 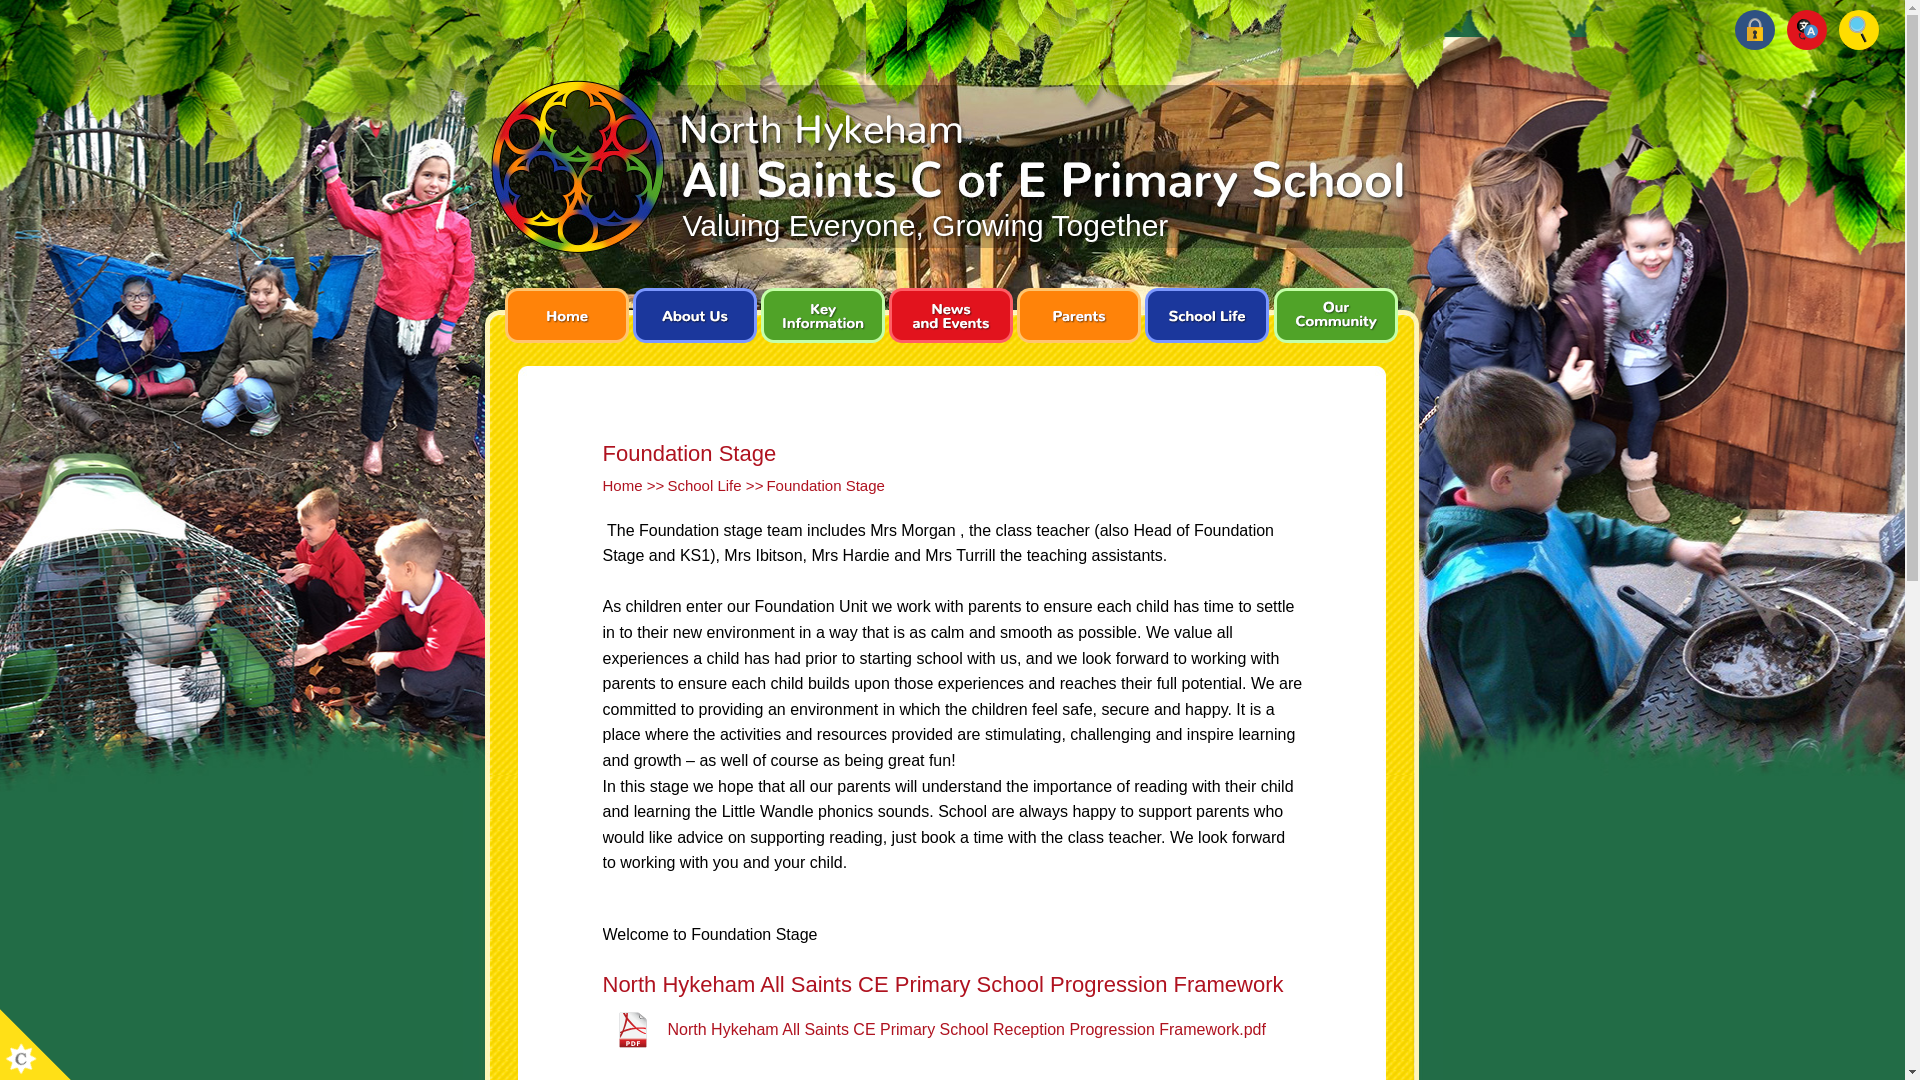 I want to click on Log in, so click(x=1754, y=29).